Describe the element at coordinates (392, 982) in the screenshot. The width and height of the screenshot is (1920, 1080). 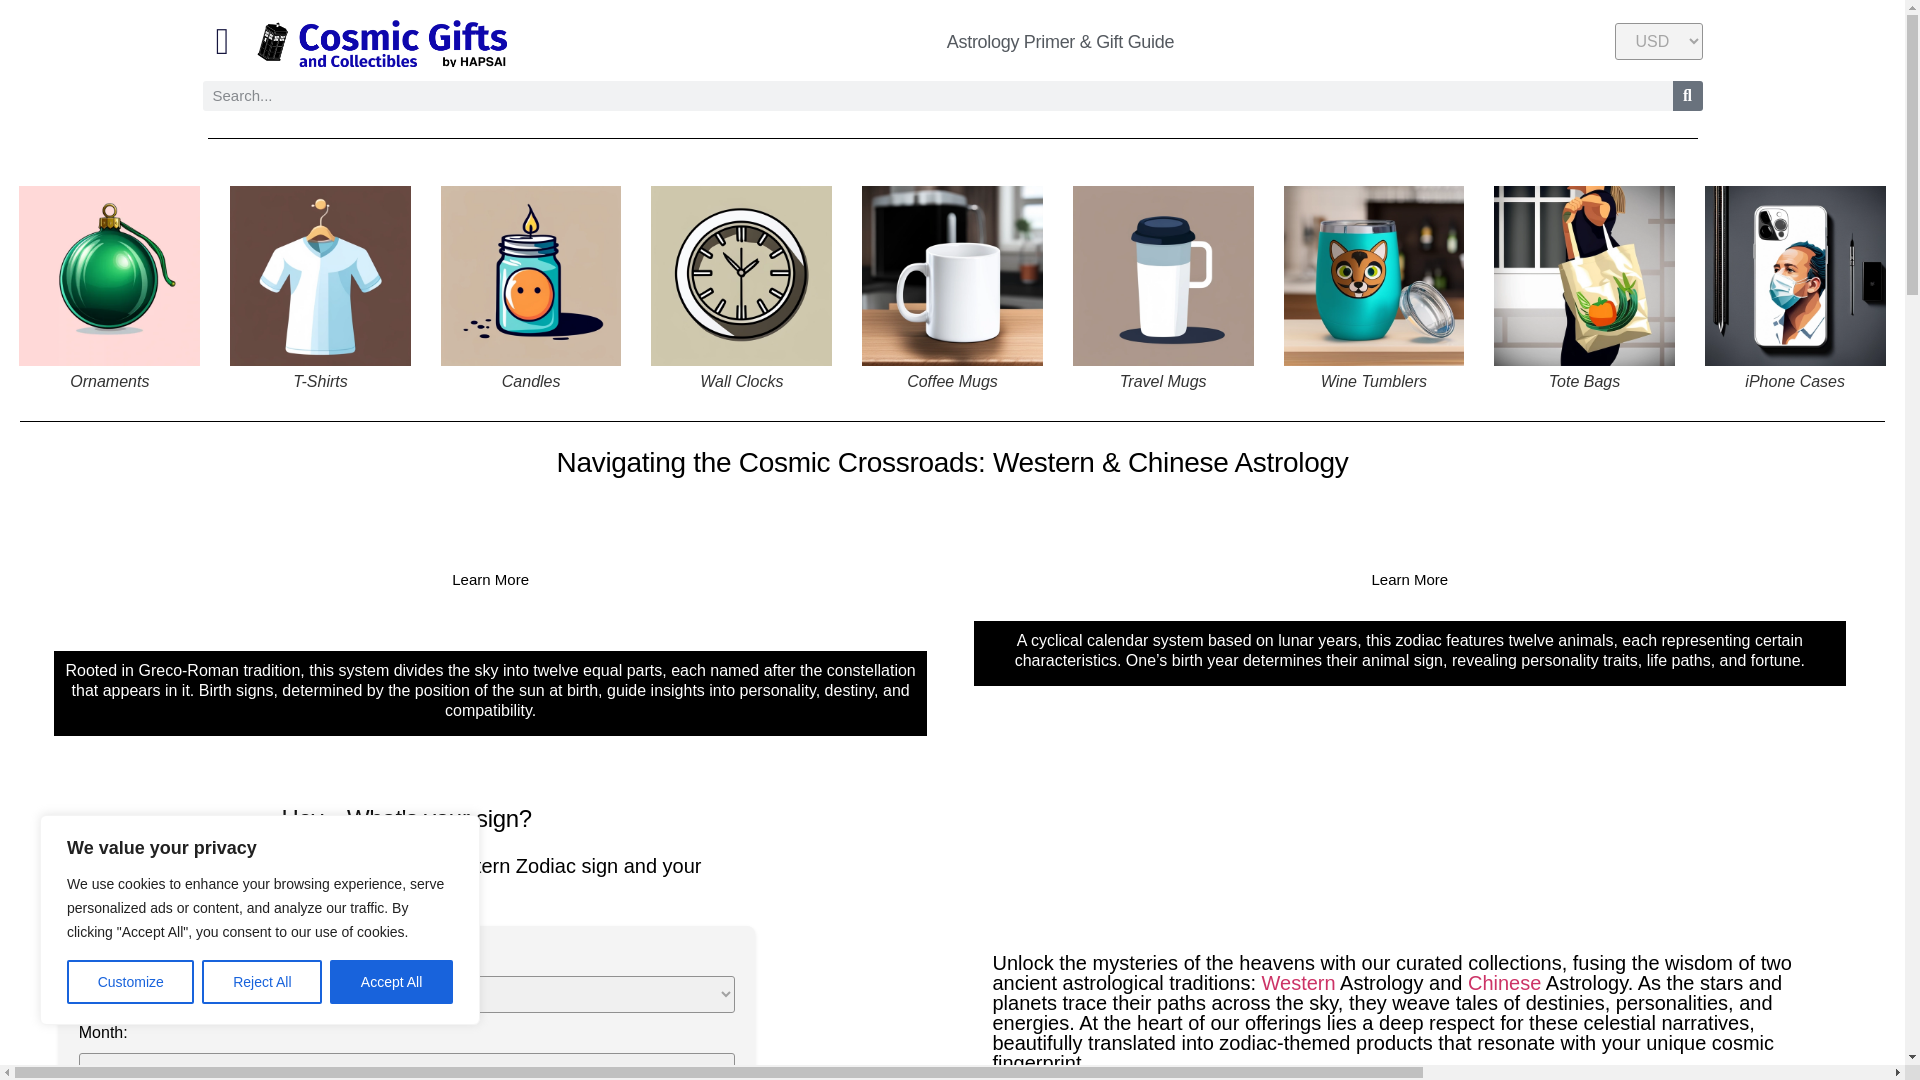
I see `Accept All` at that location.